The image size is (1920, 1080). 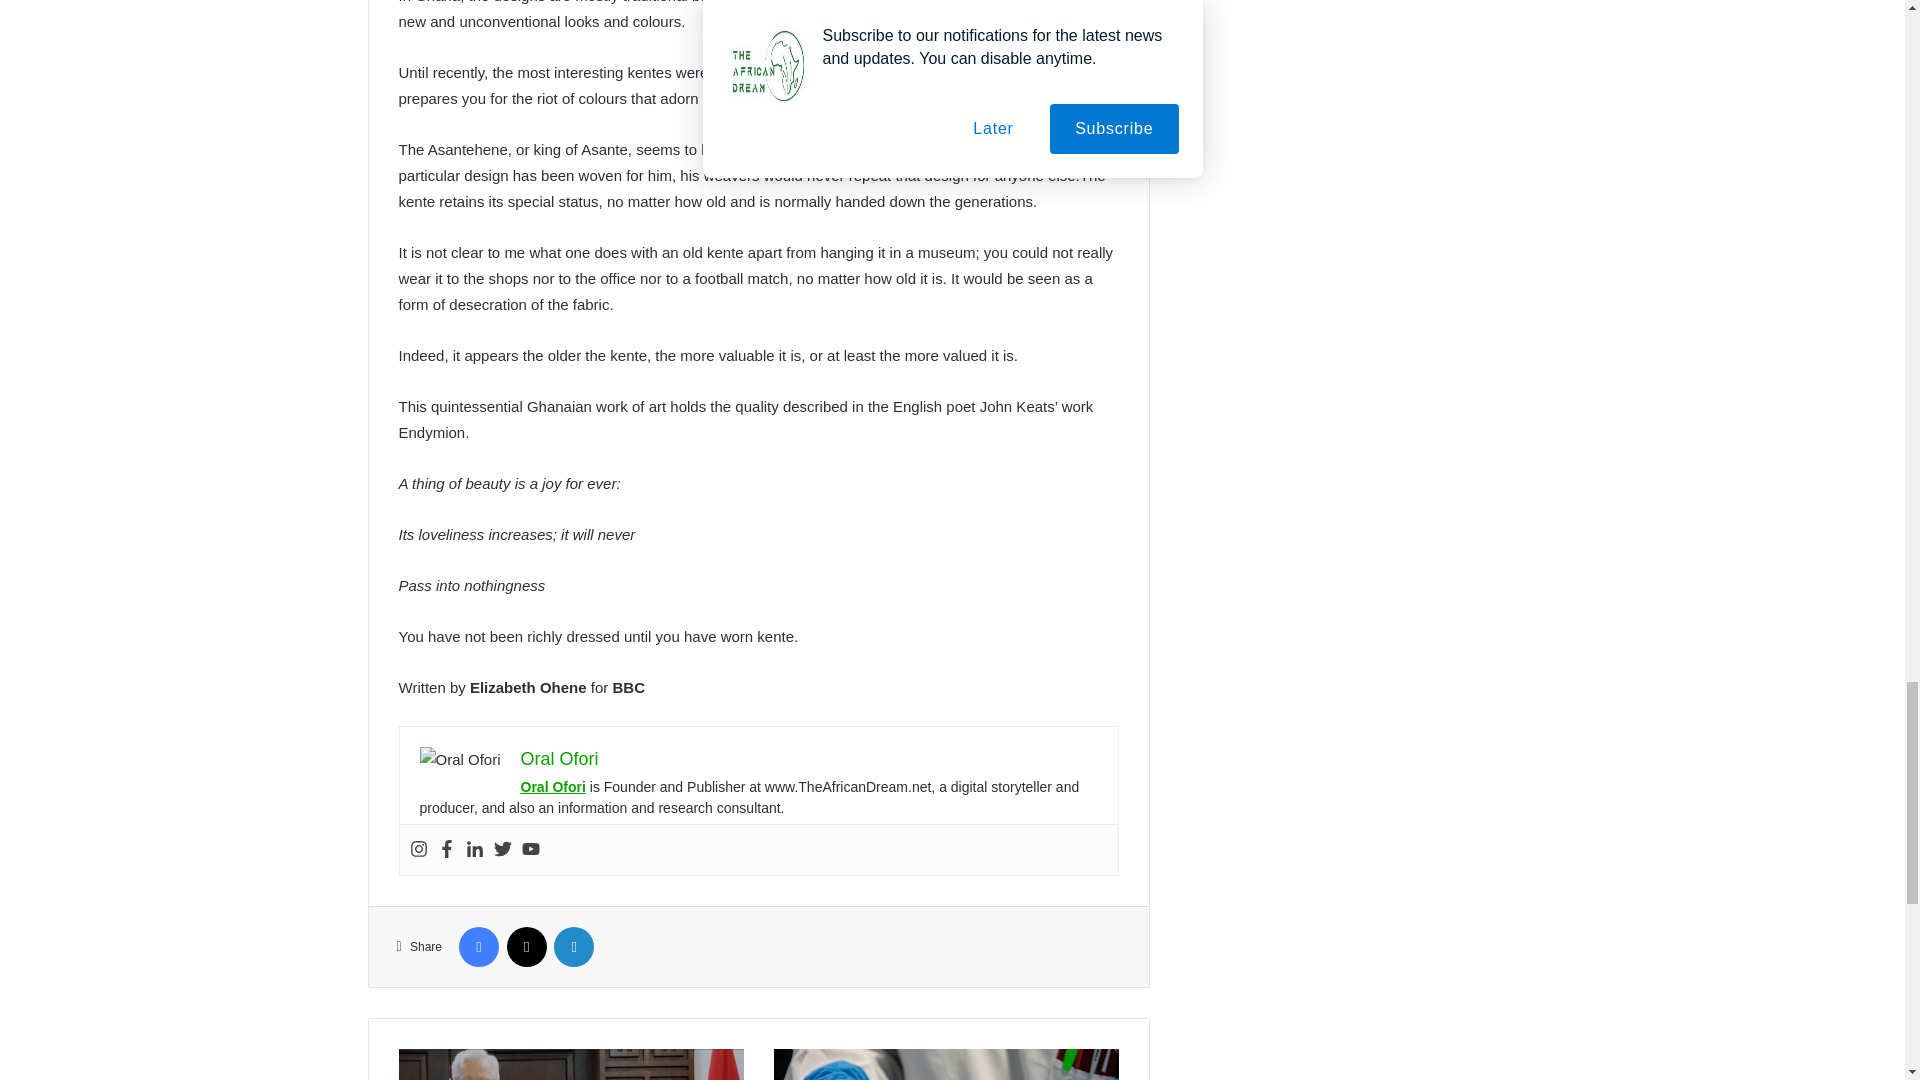 I want to click on Linkedin, so click(x=474, y=850).